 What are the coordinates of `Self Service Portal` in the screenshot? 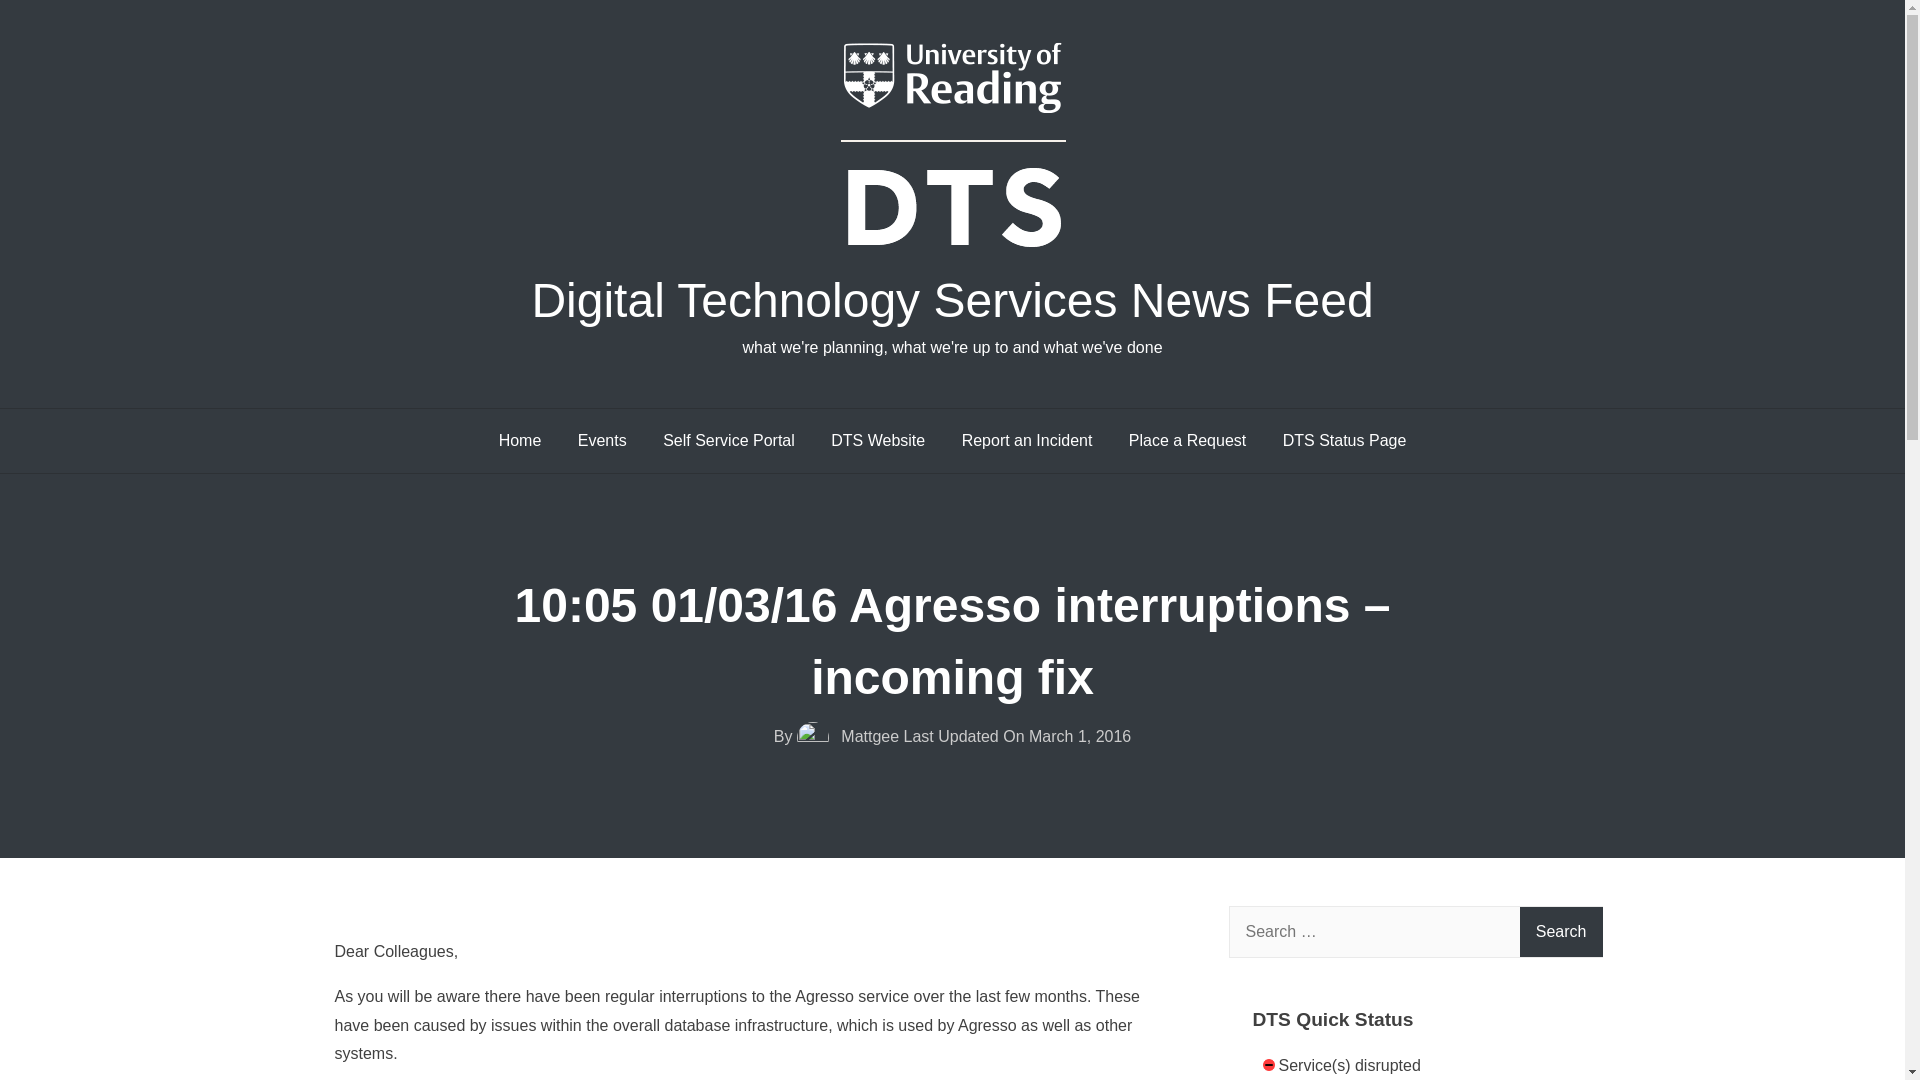 It's located at (728, 441).